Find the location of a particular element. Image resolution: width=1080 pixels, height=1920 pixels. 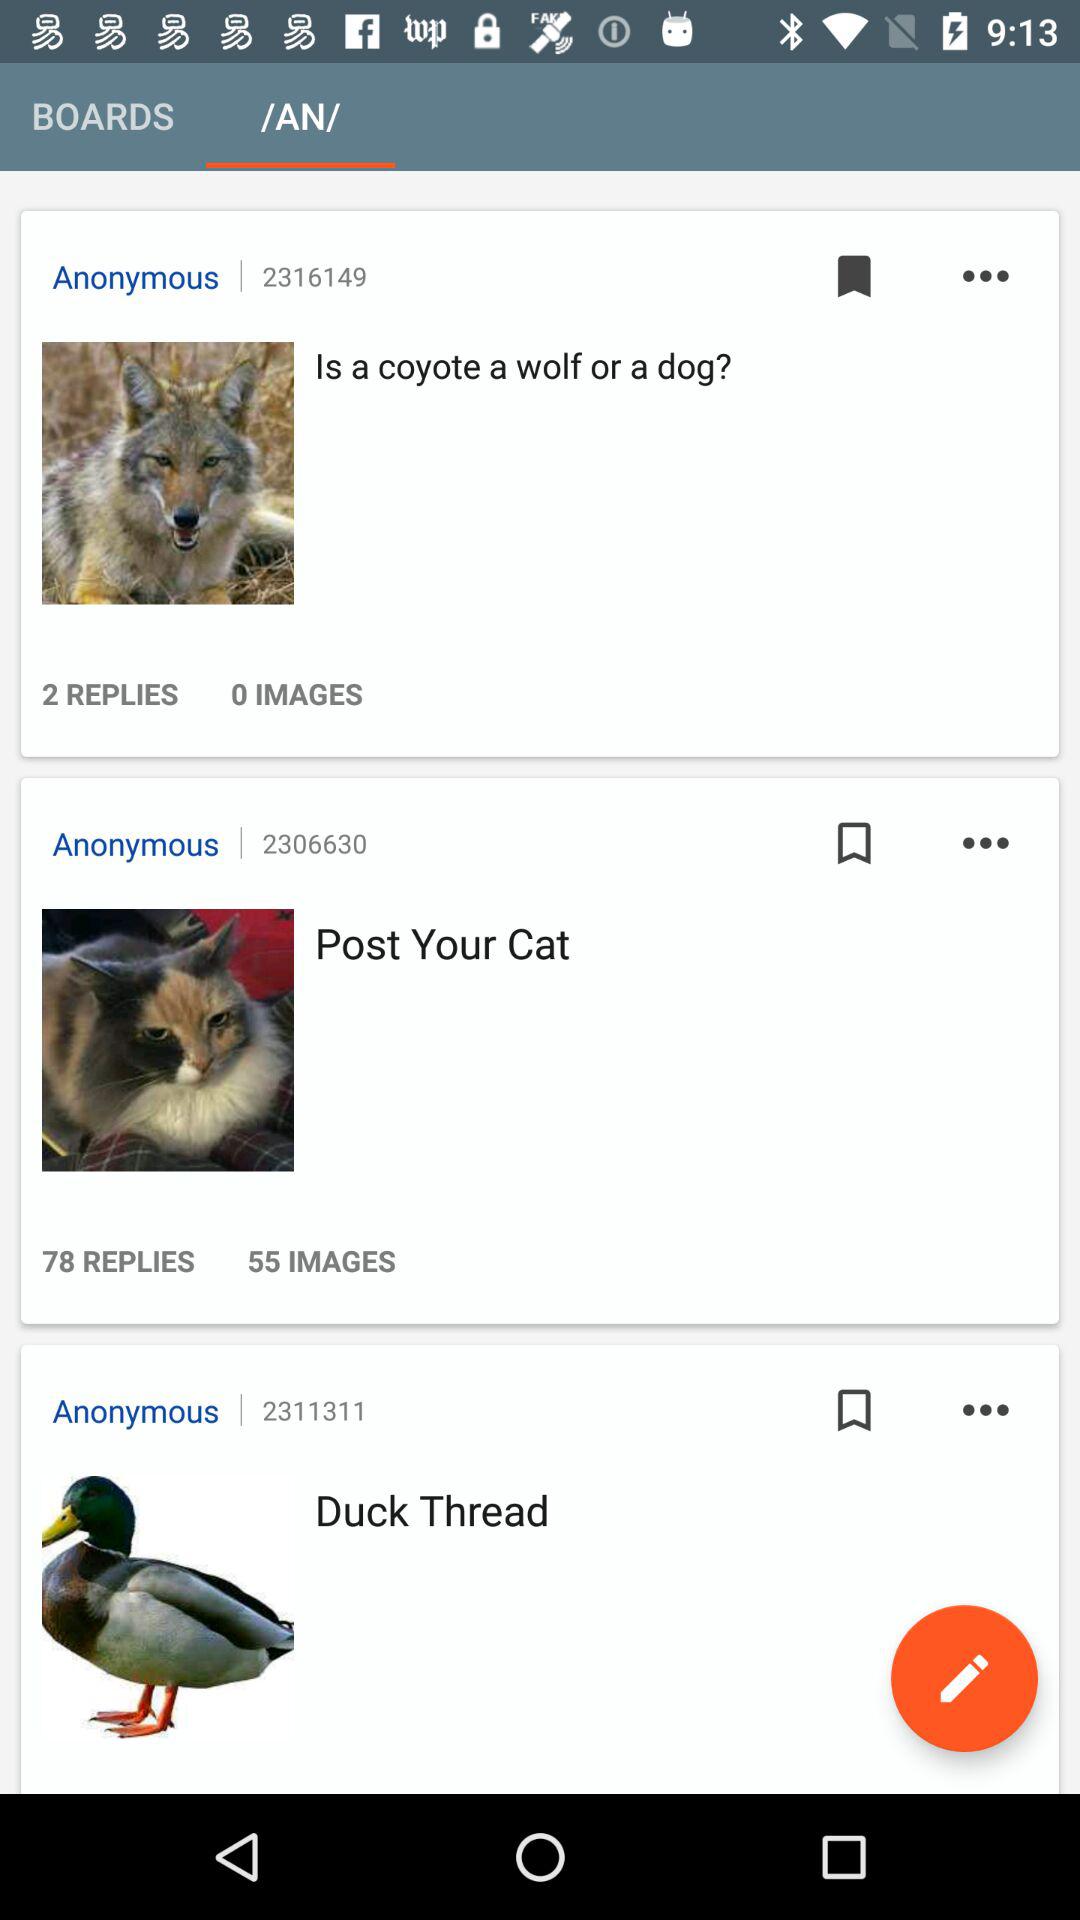

select item to the right of the is a coyote icon is located at coordinates (854, 276).